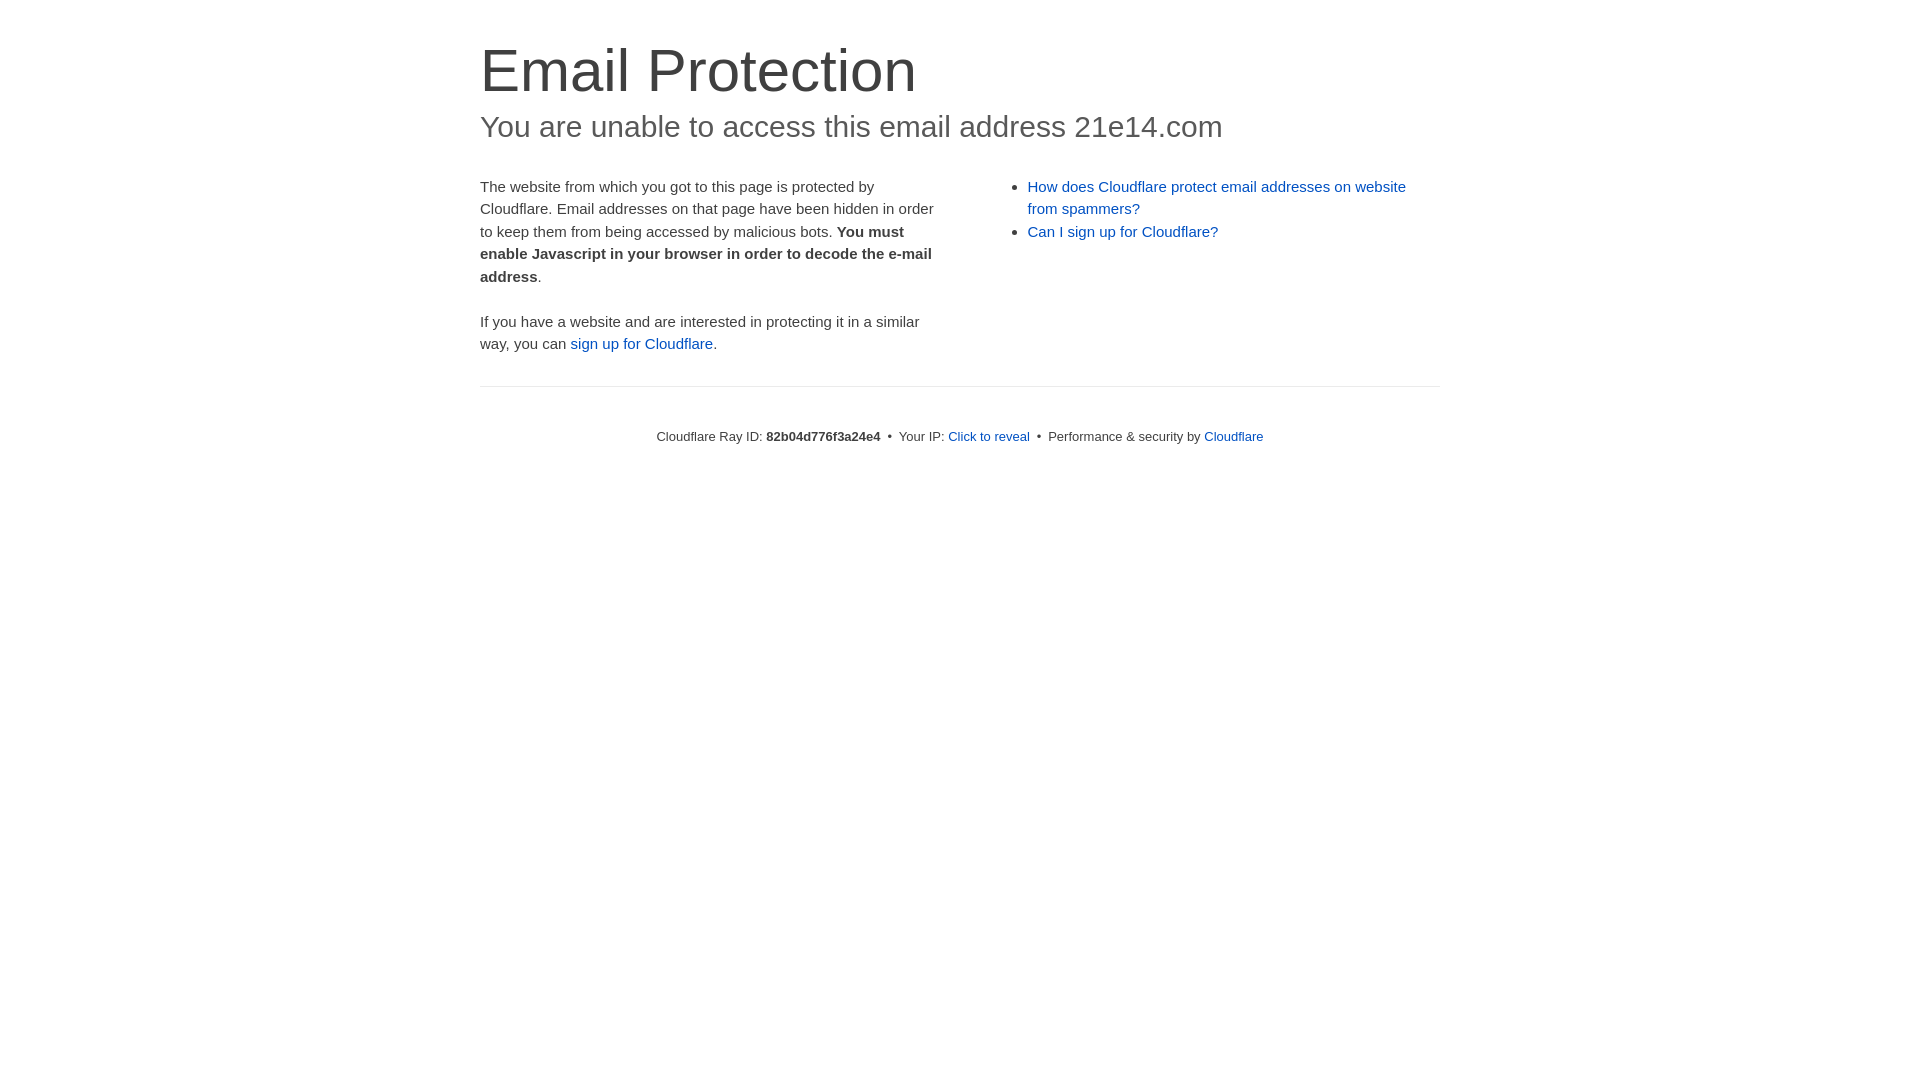 Image resolution: width=1920 pixels, height=1080 pixels. What do you see at coordinates (989, 436) in the screenshot?
I see `Click to reveal` at bounding box center [989, 436].